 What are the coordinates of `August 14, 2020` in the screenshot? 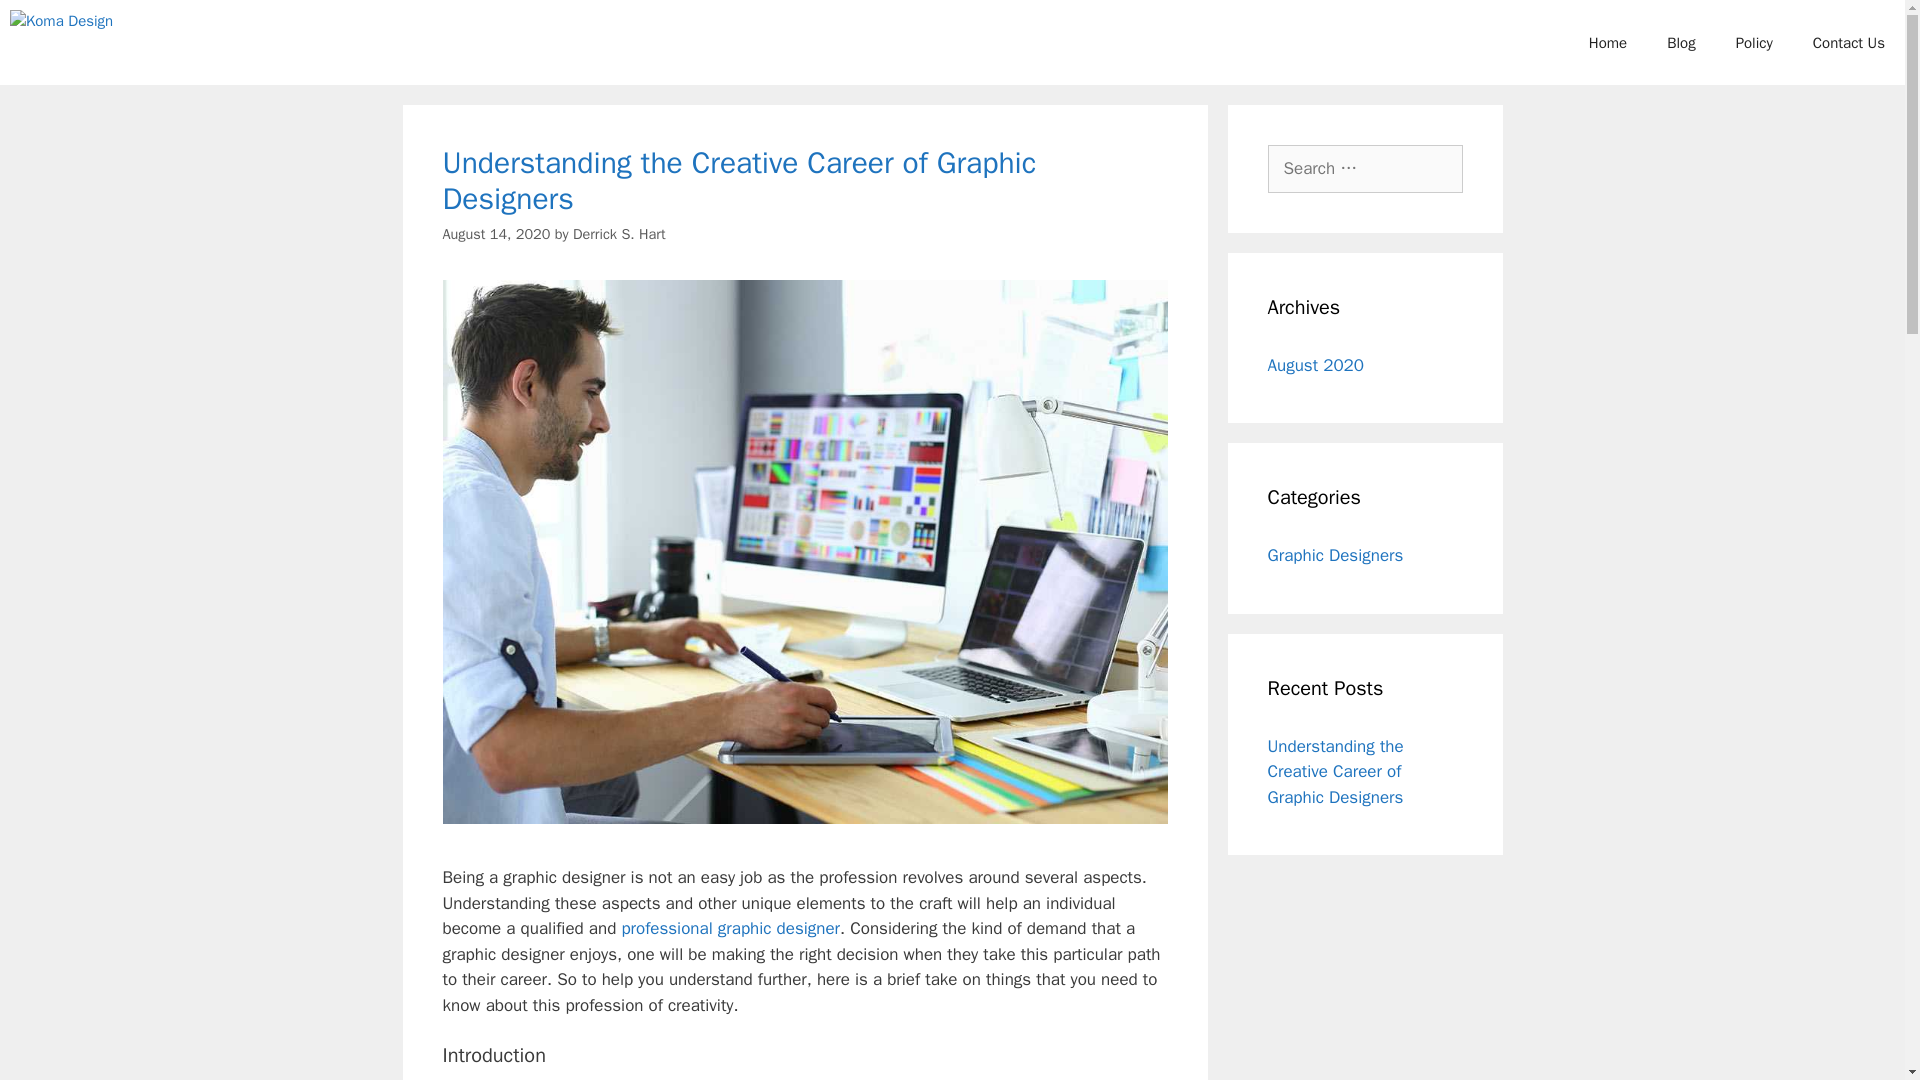 It's located at (495, 234).